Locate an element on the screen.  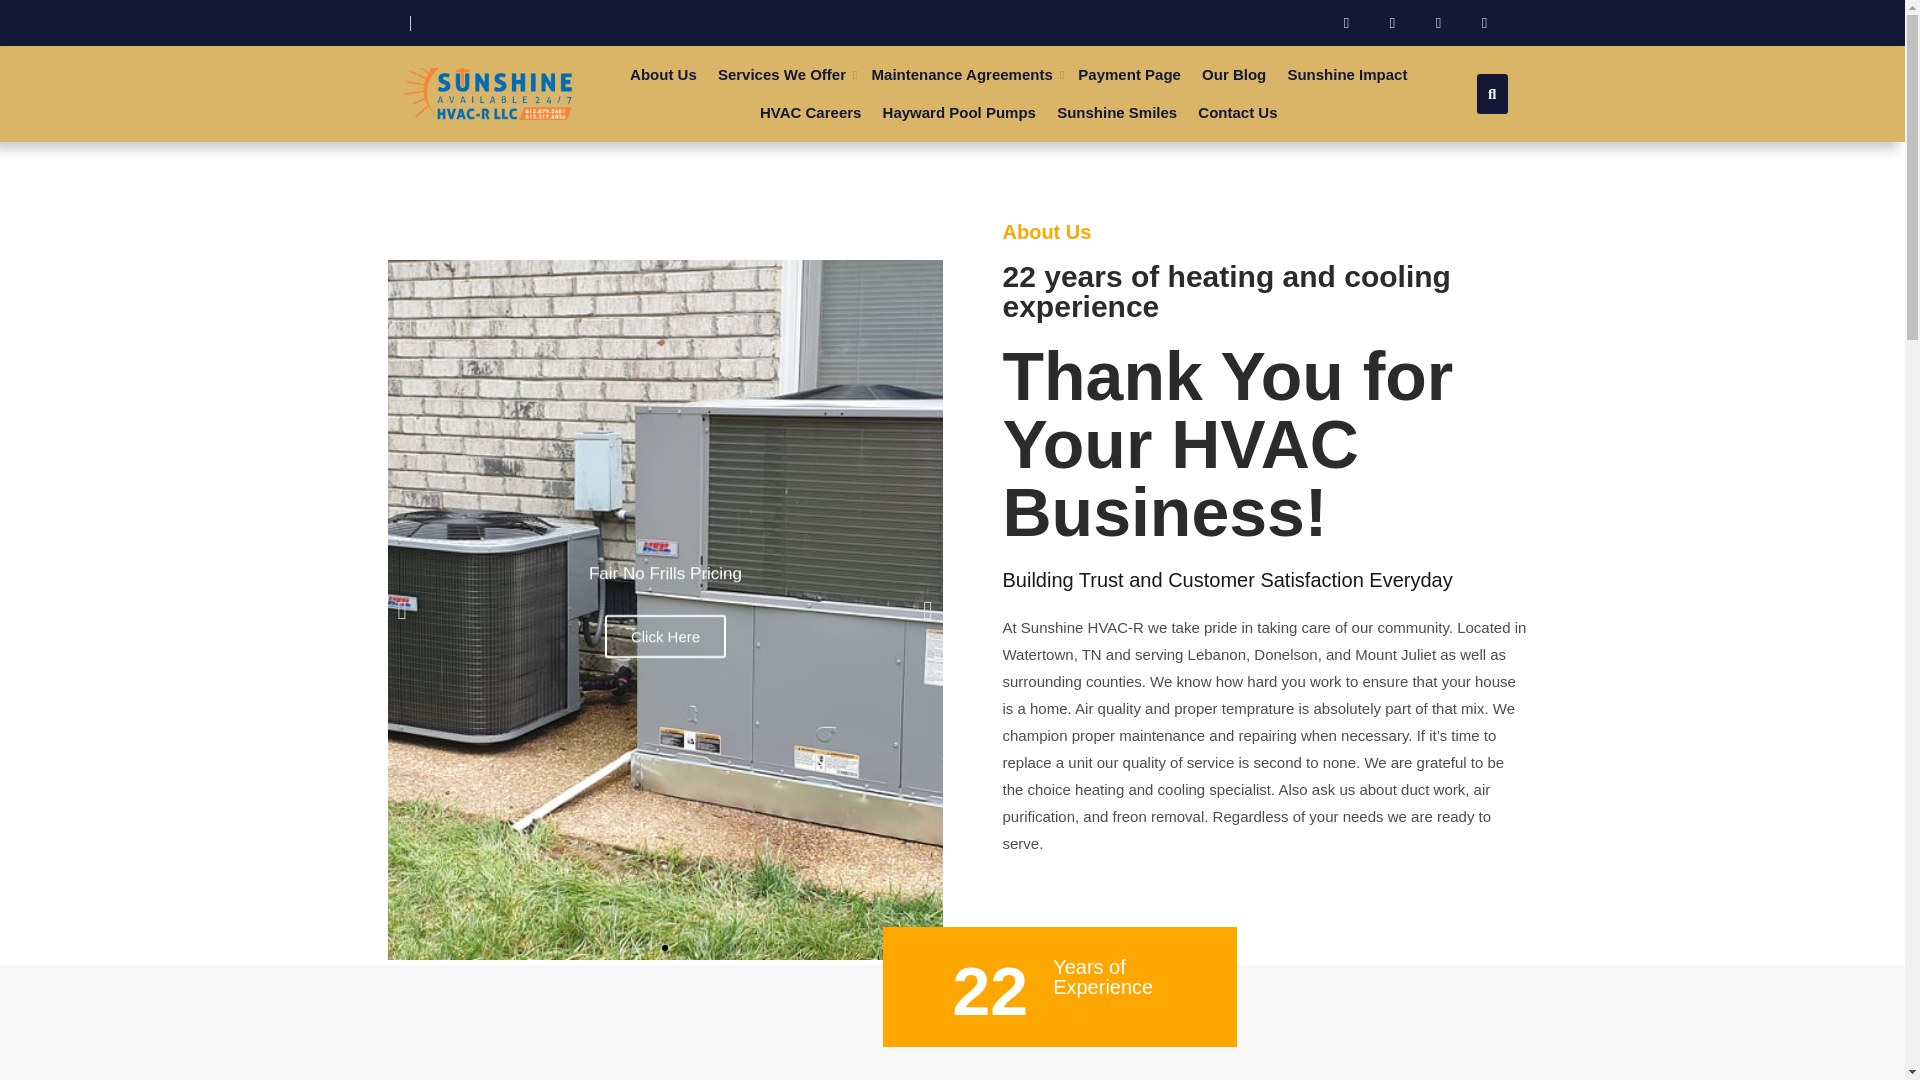
Maintenance Agreements is located at coordinates (962, 74).